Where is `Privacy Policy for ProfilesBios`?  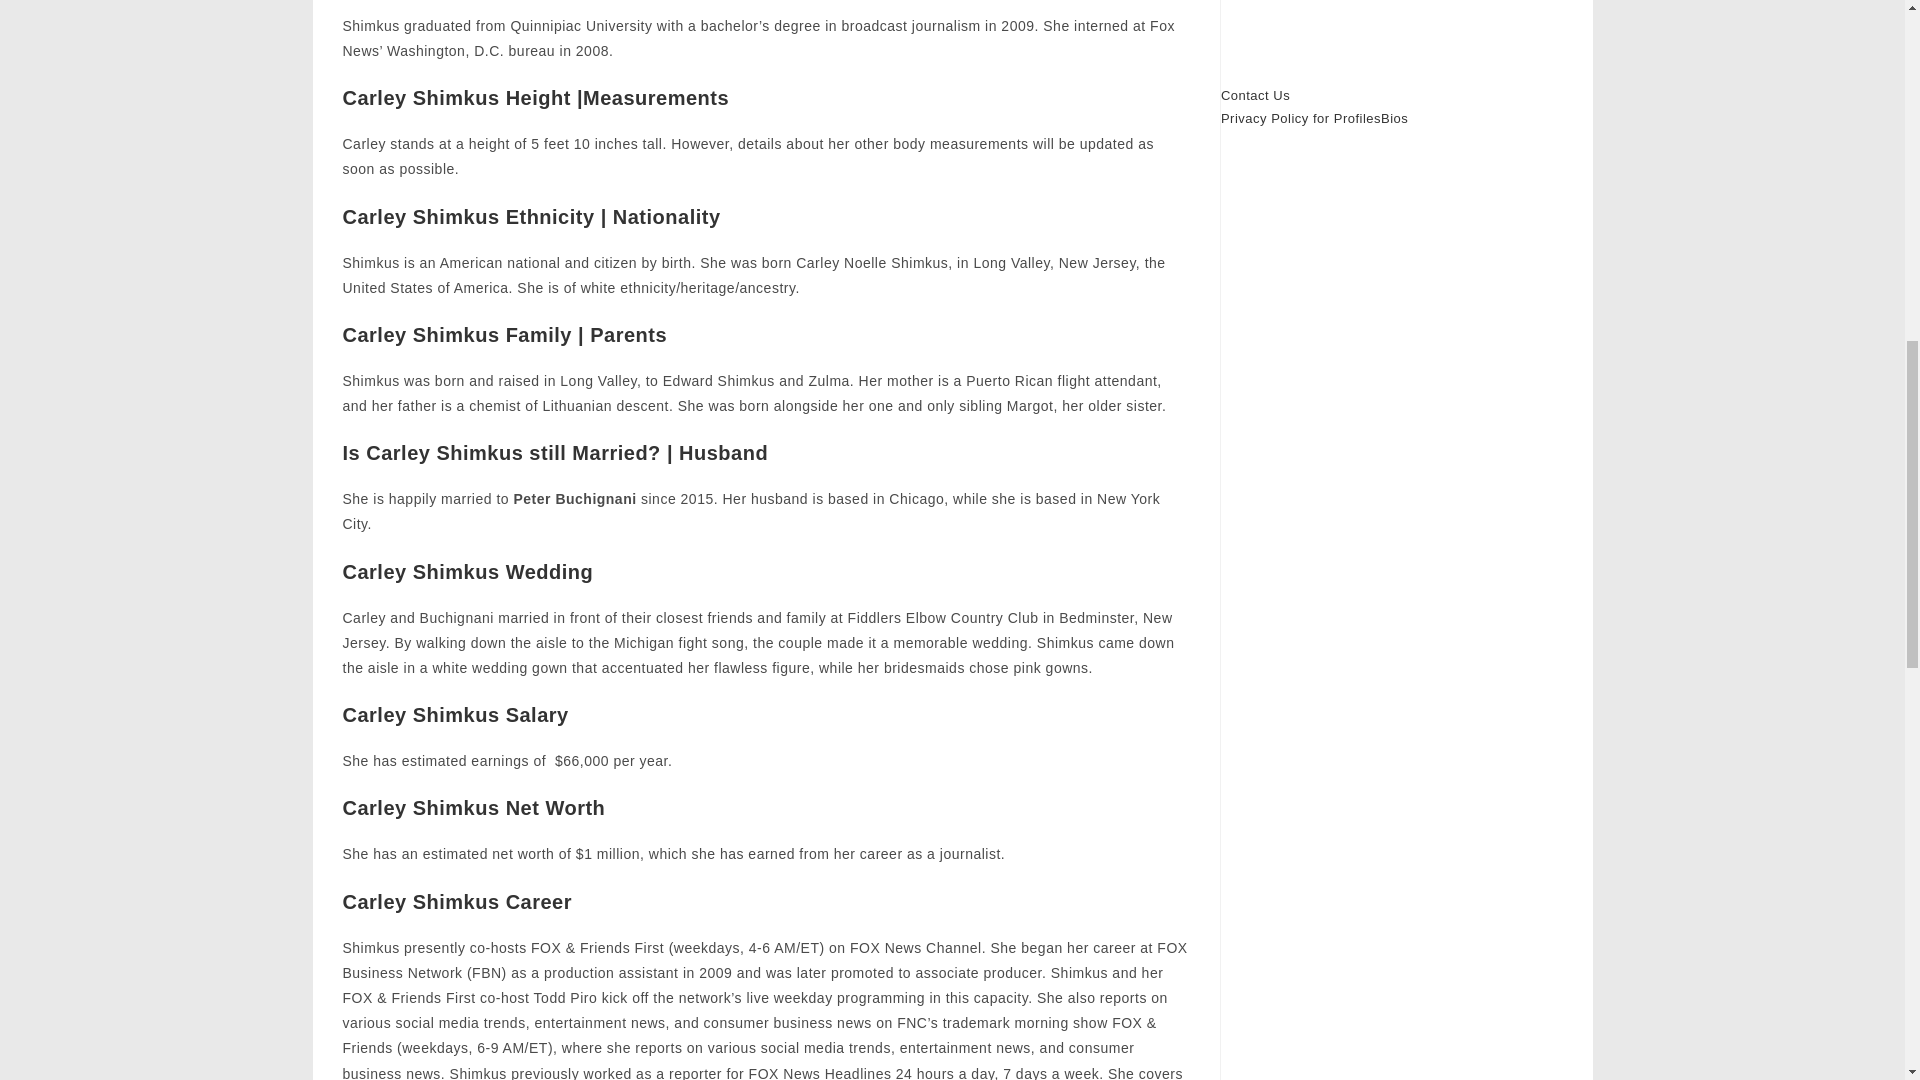
Privacy Policy for ProfilesBios is located at coordinates (1314, 118).